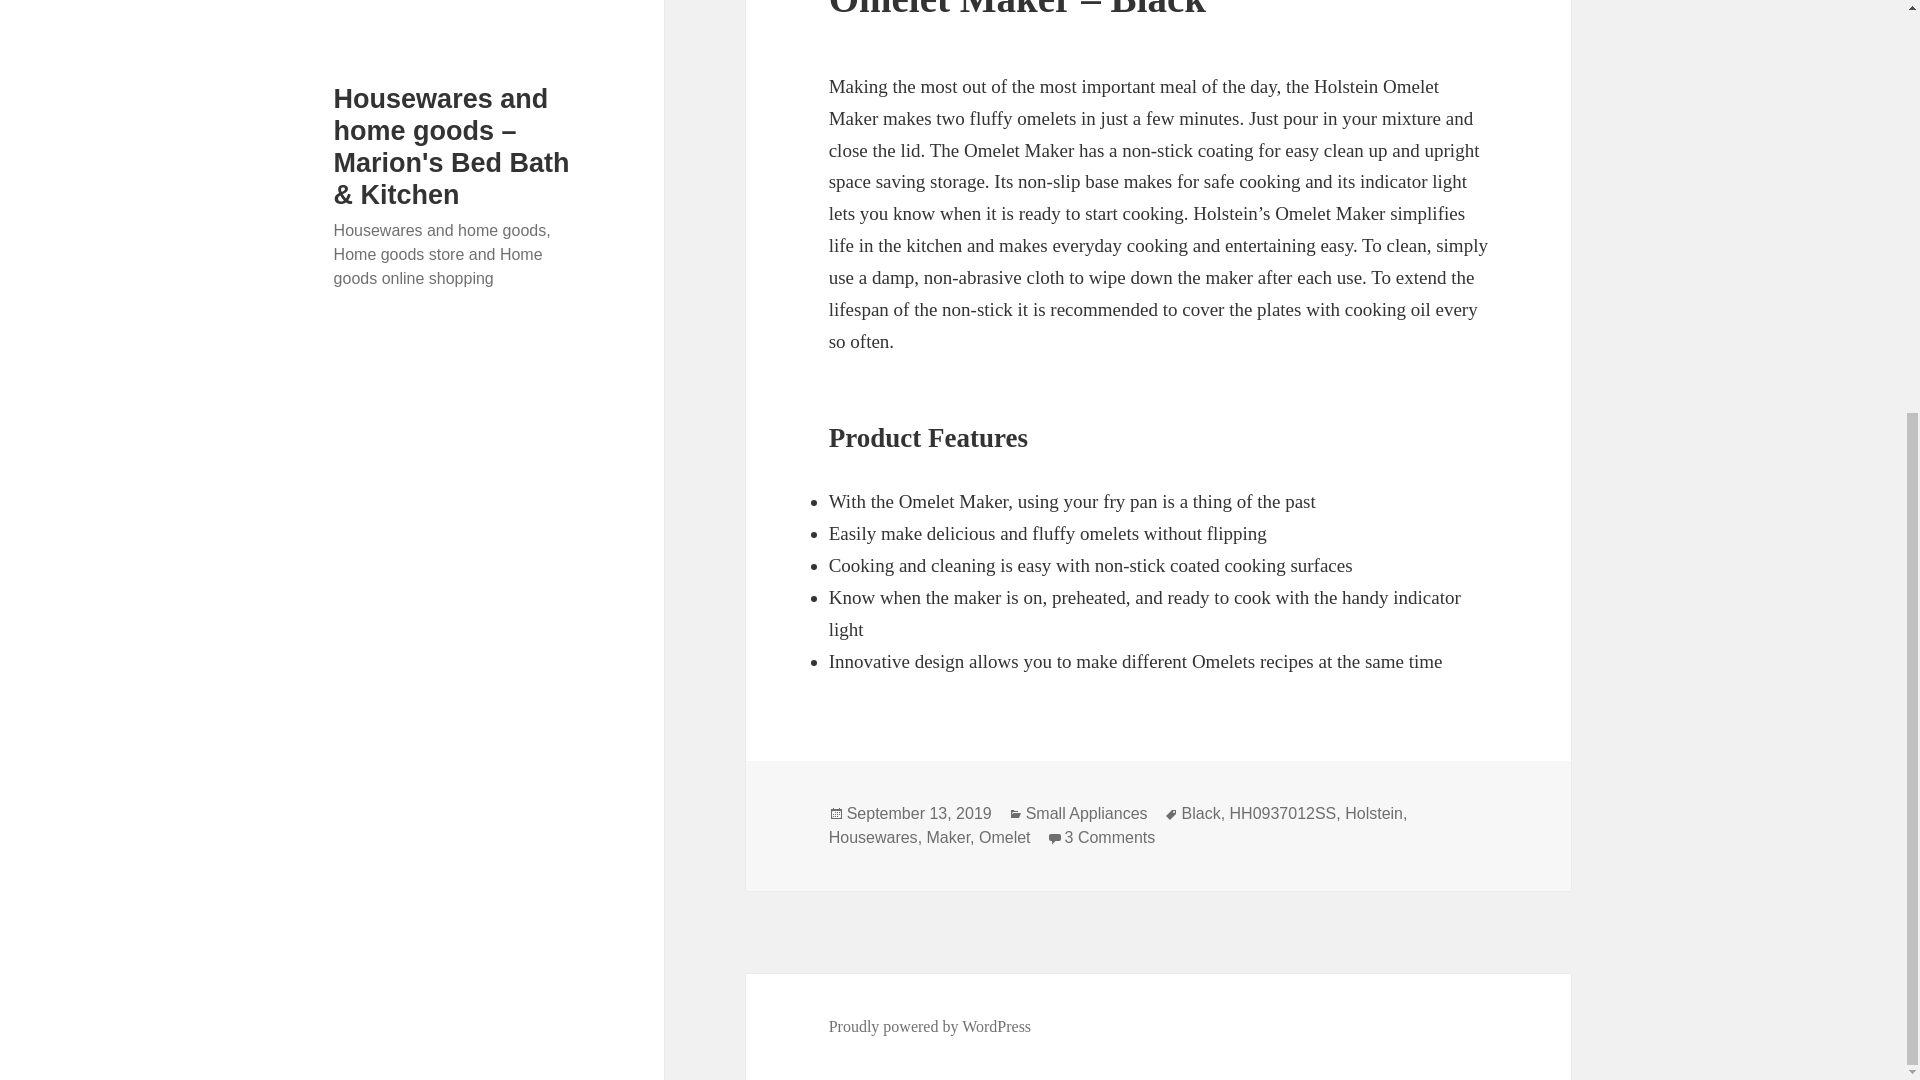  Describe the element at coordinates (1283, 813) in the screenshot. I see `HH0937012SS` at that location.